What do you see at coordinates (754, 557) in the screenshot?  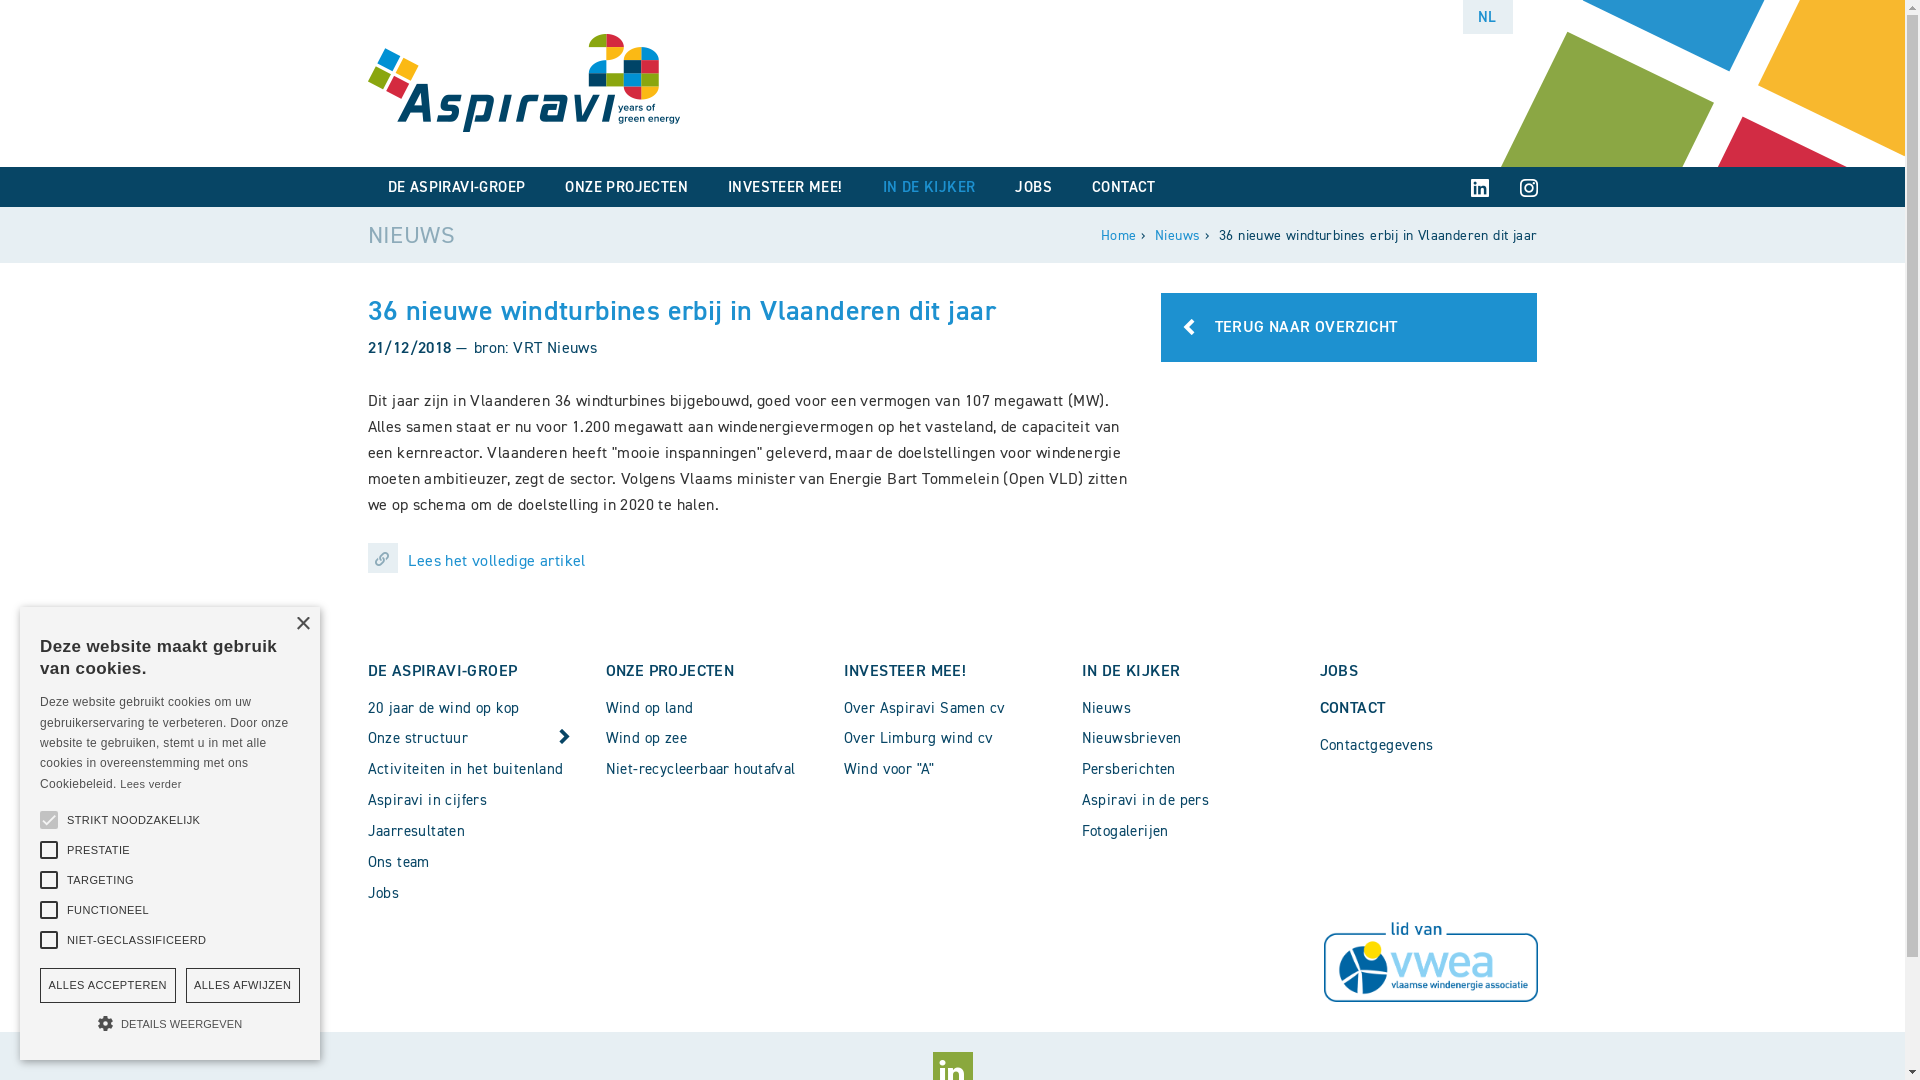 I see `Lees het volledige artikel` at bounding box center [754, 557].